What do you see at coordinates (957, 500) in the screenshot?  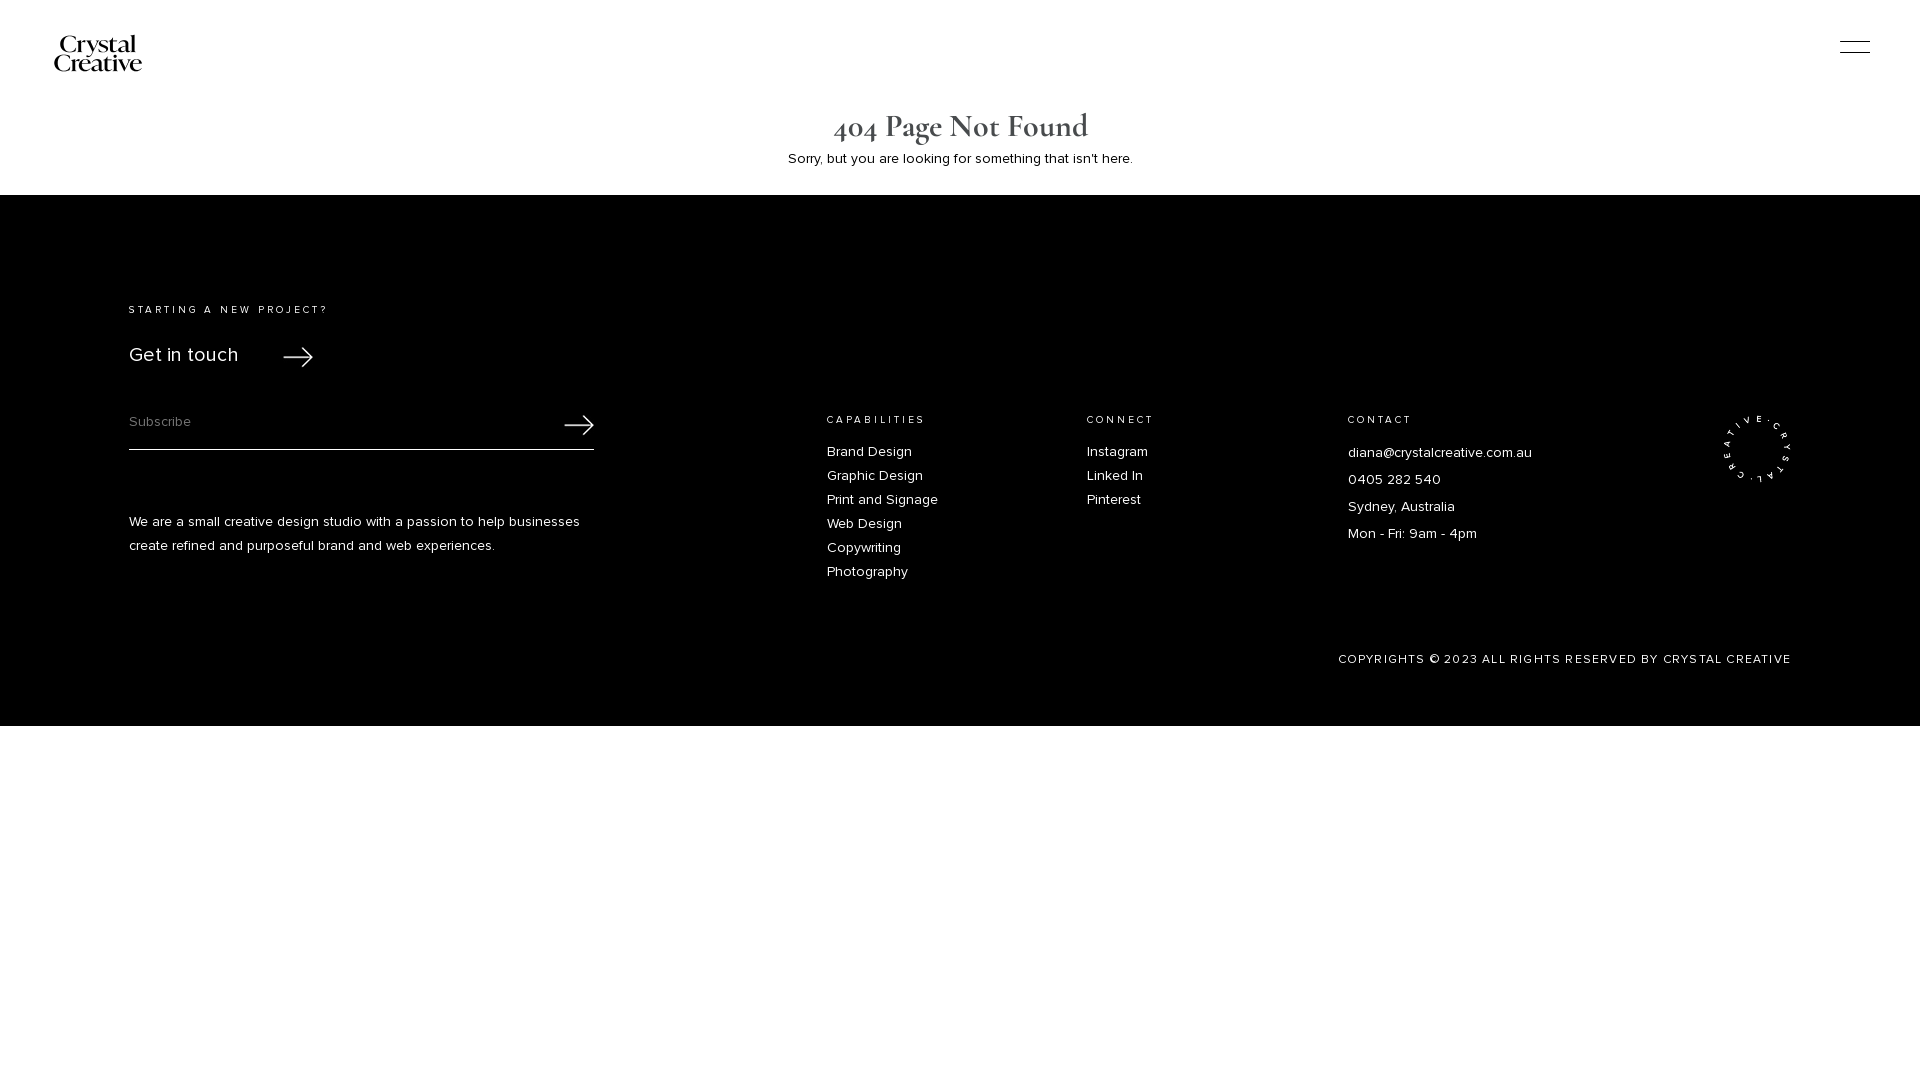 I see `Print and Signage` at bounding box center [957, 500].